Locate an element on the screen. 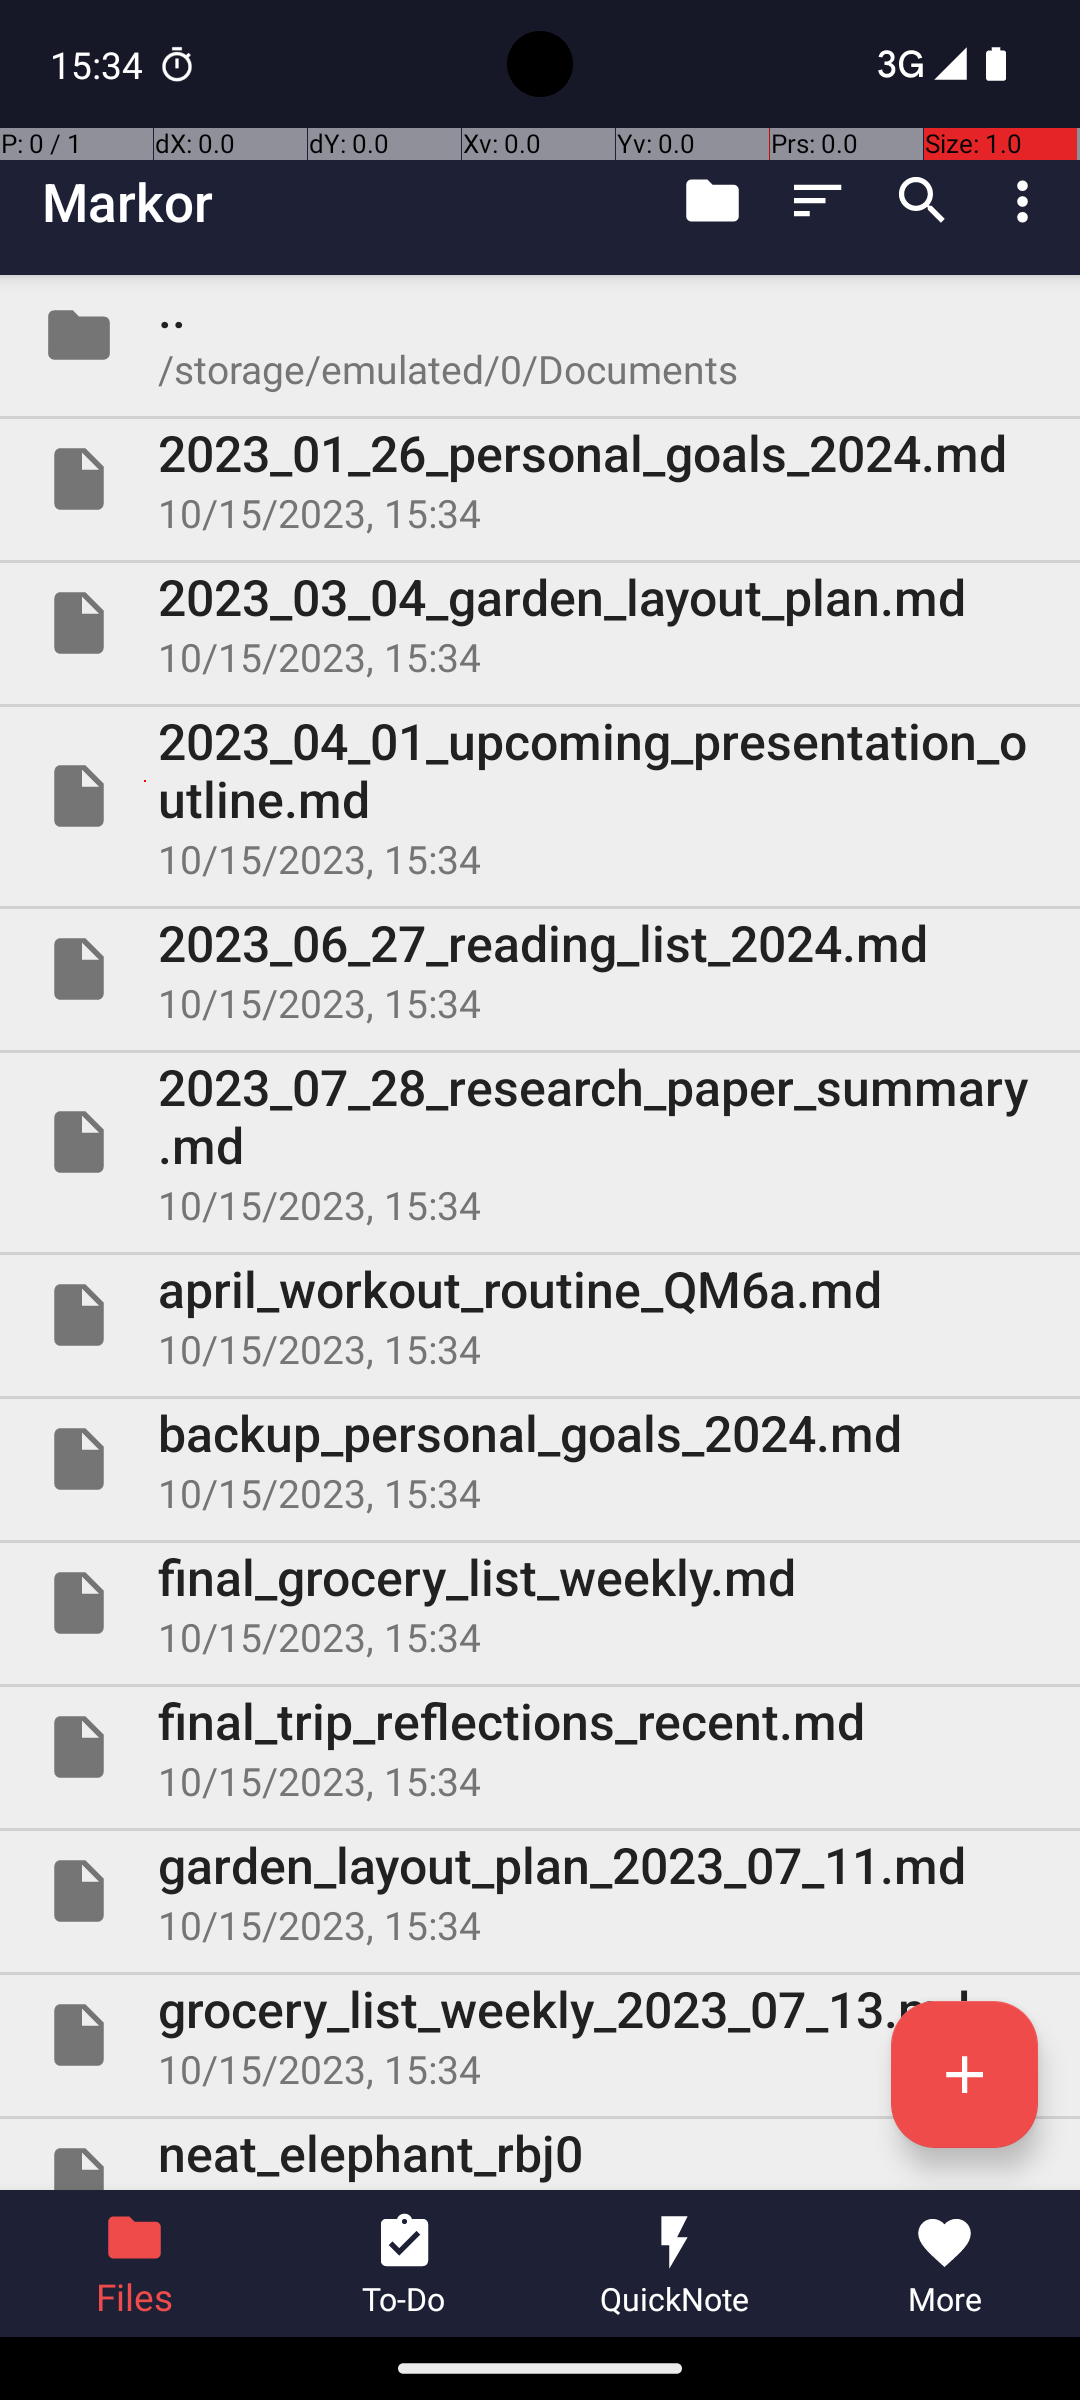 The height and width of the screenshot is (2400, 1080). File 2023_07_28_research_paper_summary.md  is located at coordinates (540, 1142).